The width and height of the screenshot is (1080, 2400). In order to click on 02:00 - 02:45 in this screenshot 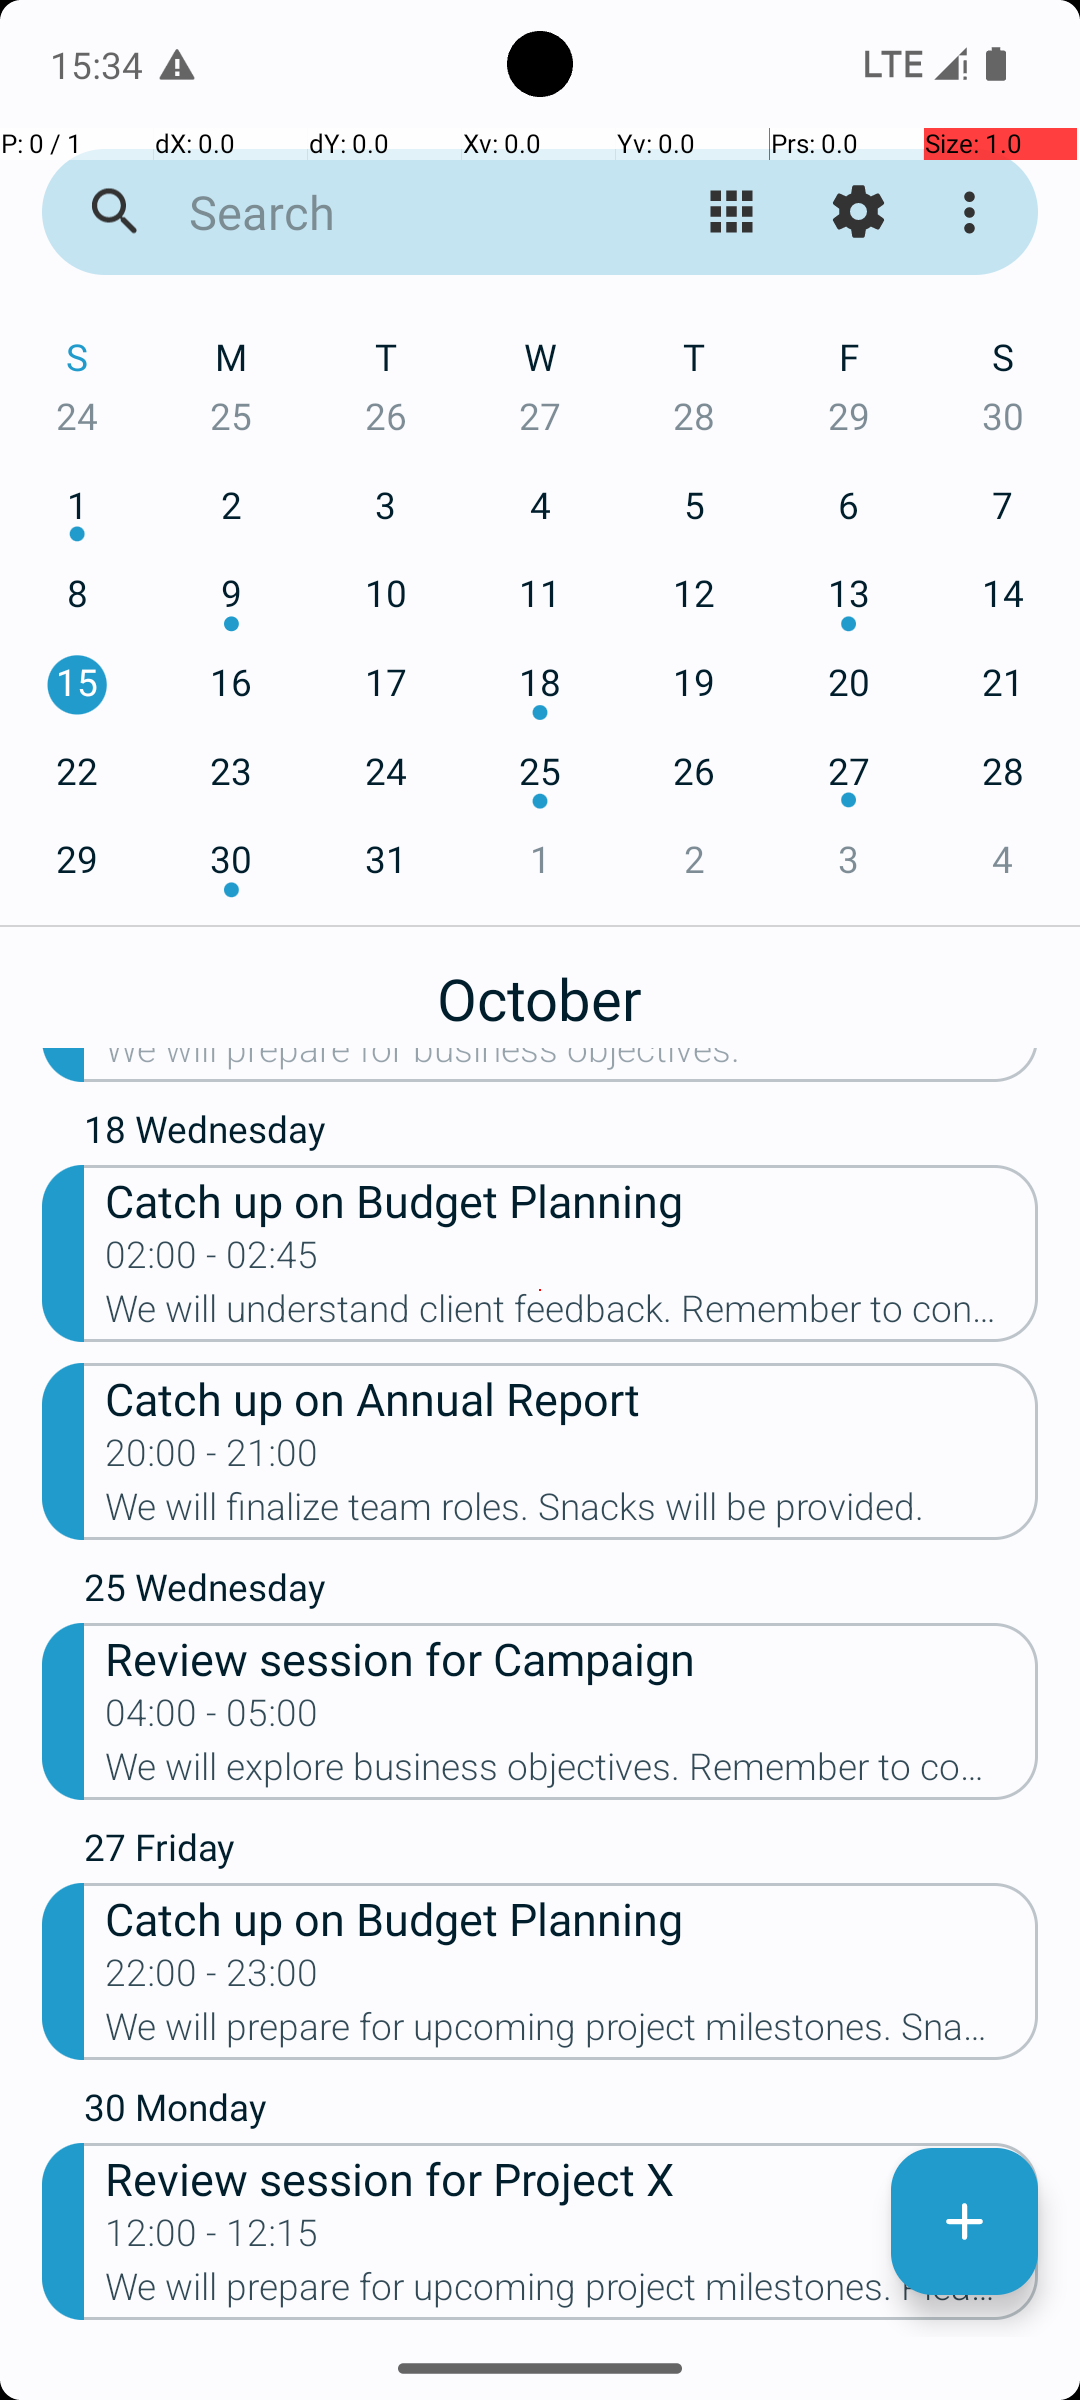, I will do `click(212, 1261)`.